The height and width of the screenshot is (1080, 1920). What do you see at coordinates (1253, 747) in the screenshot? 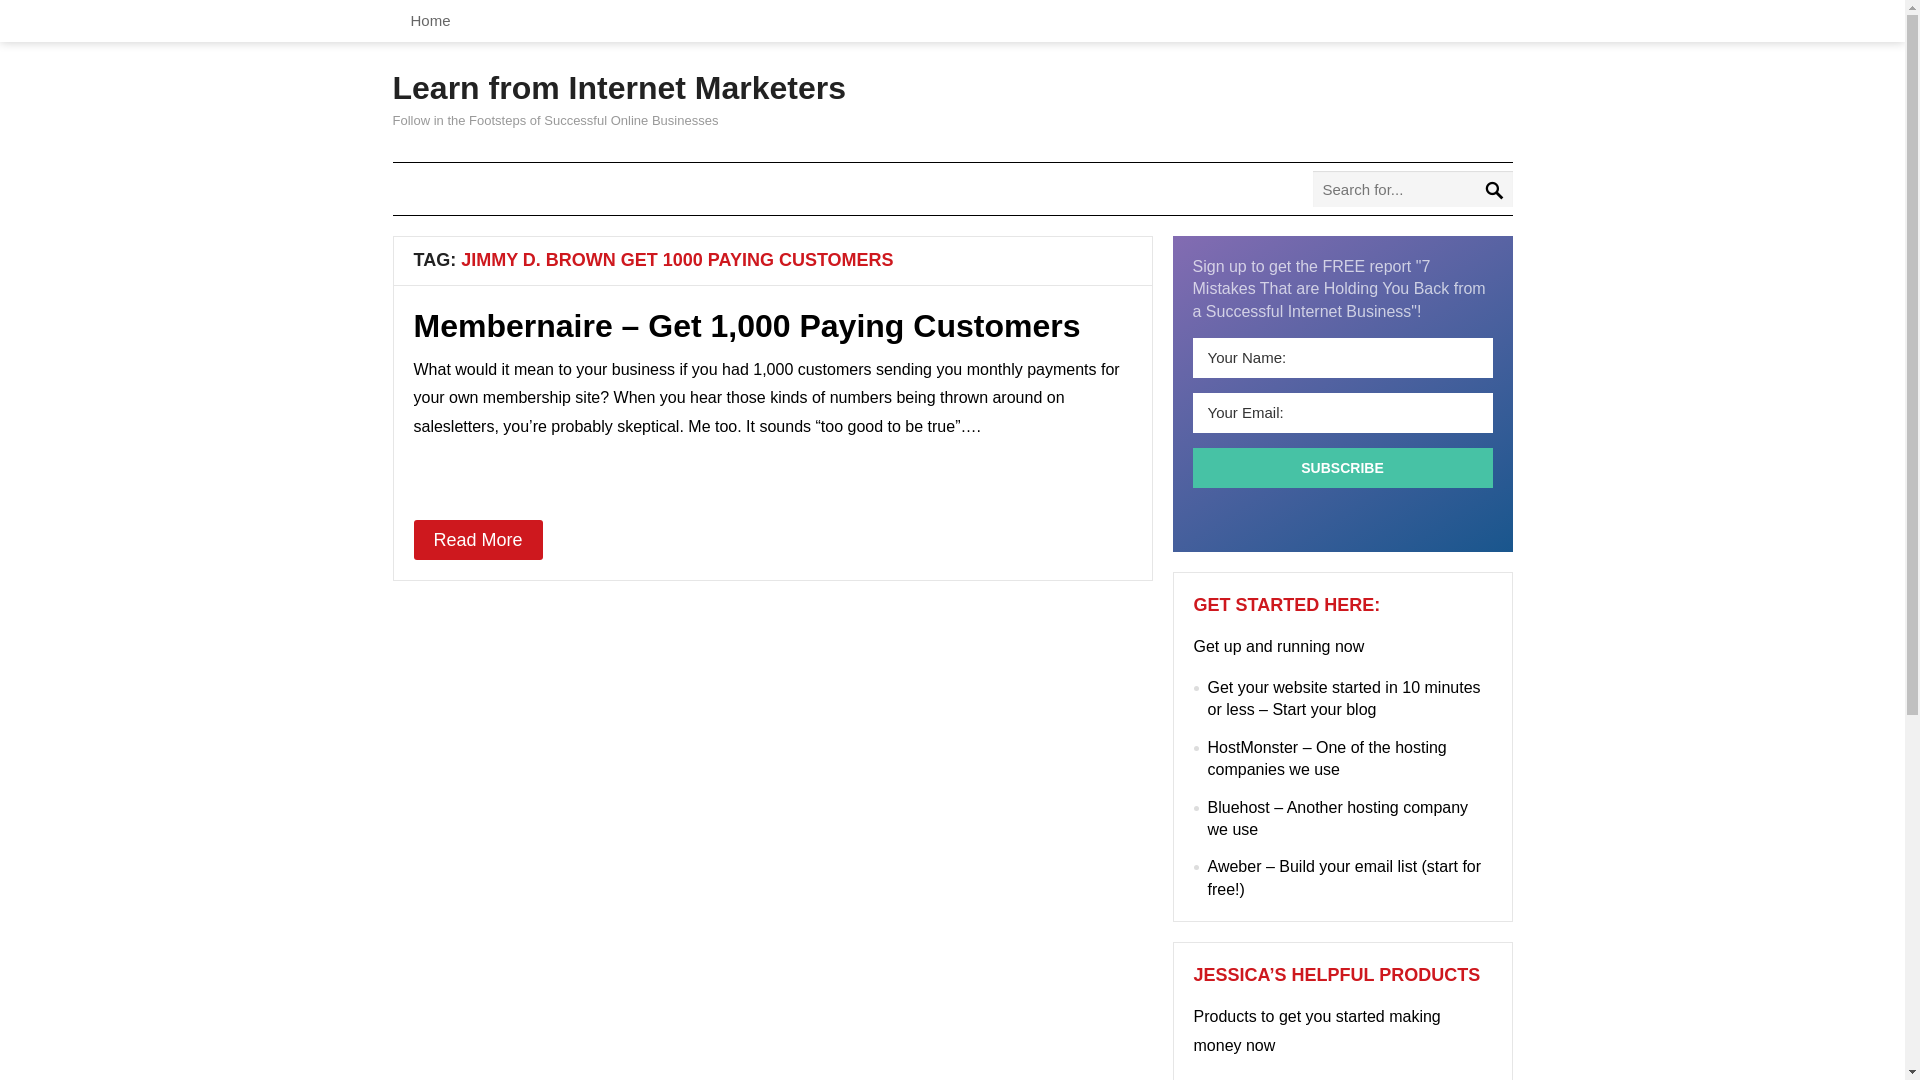
I see `HostMonster` at bounding box center [1253, 747].